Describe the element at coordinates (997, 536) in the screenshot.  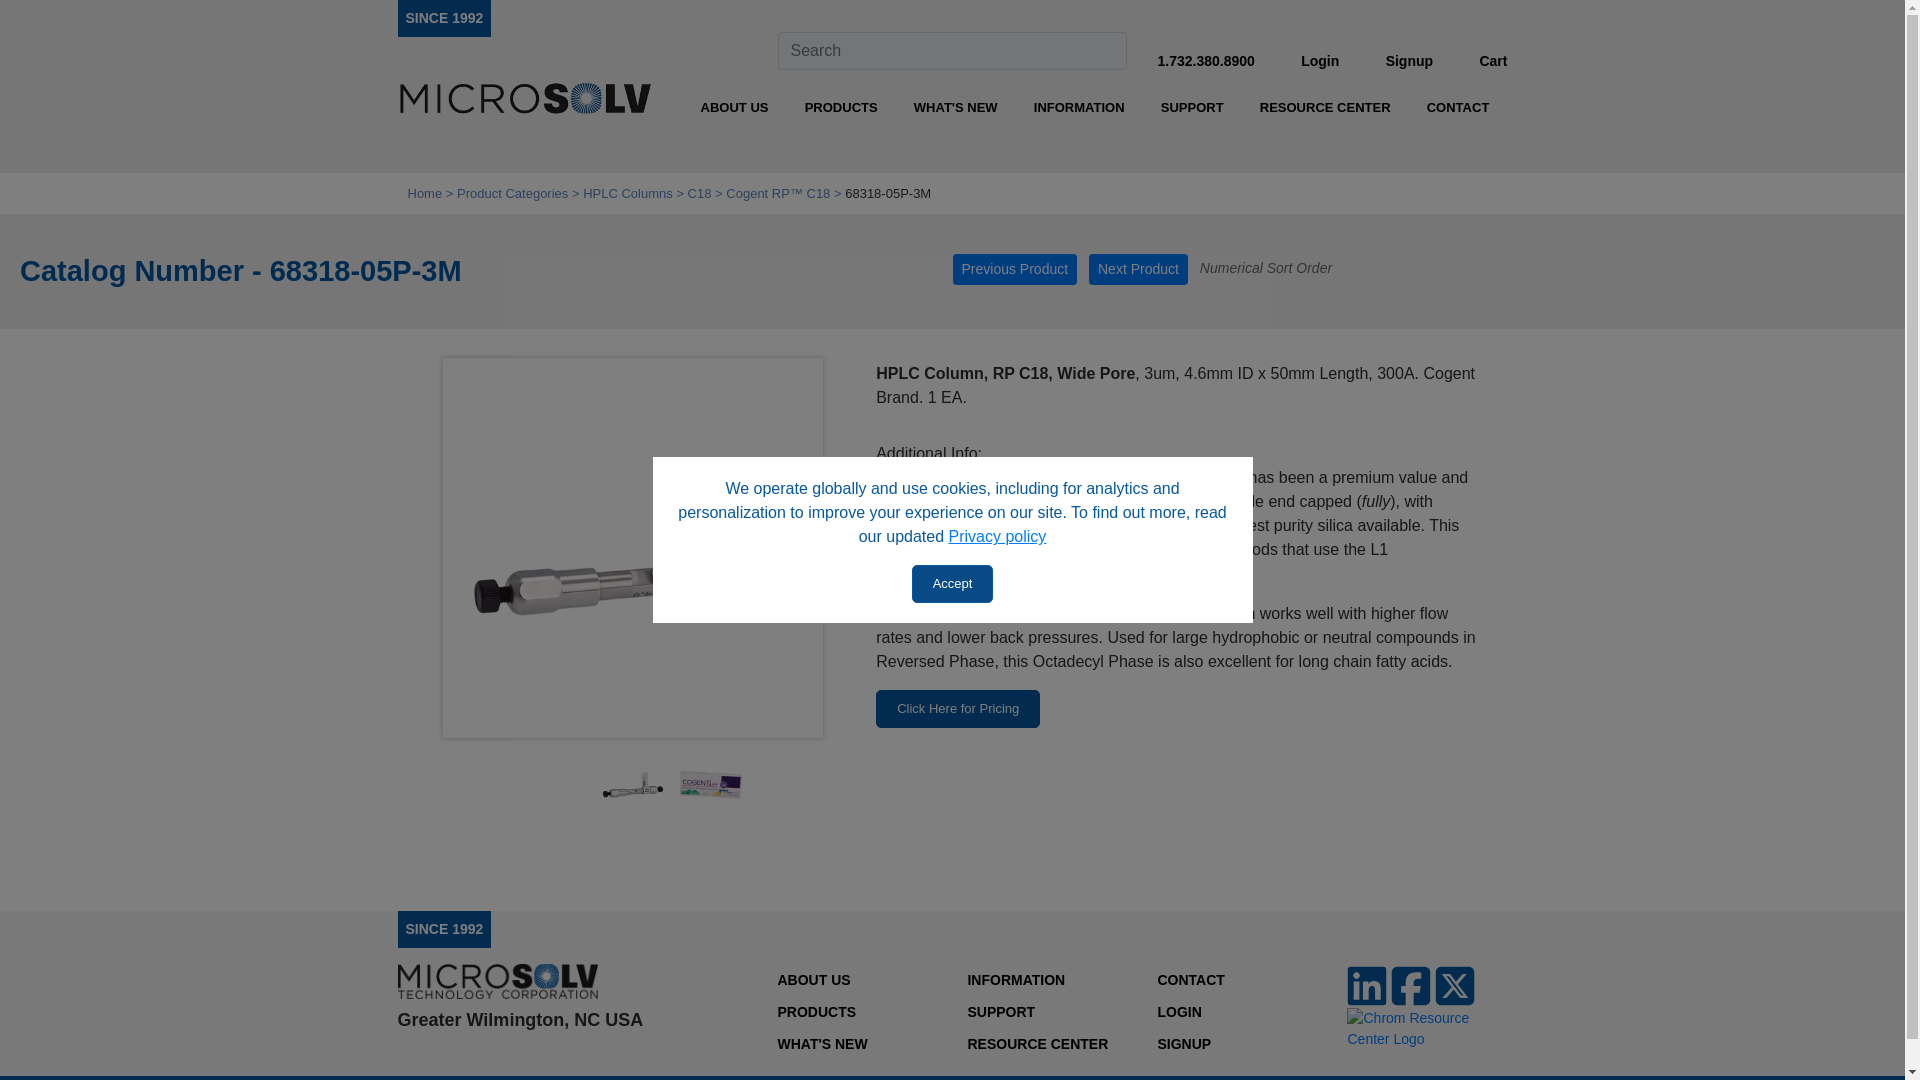
I see `Privacy policy` at that location.